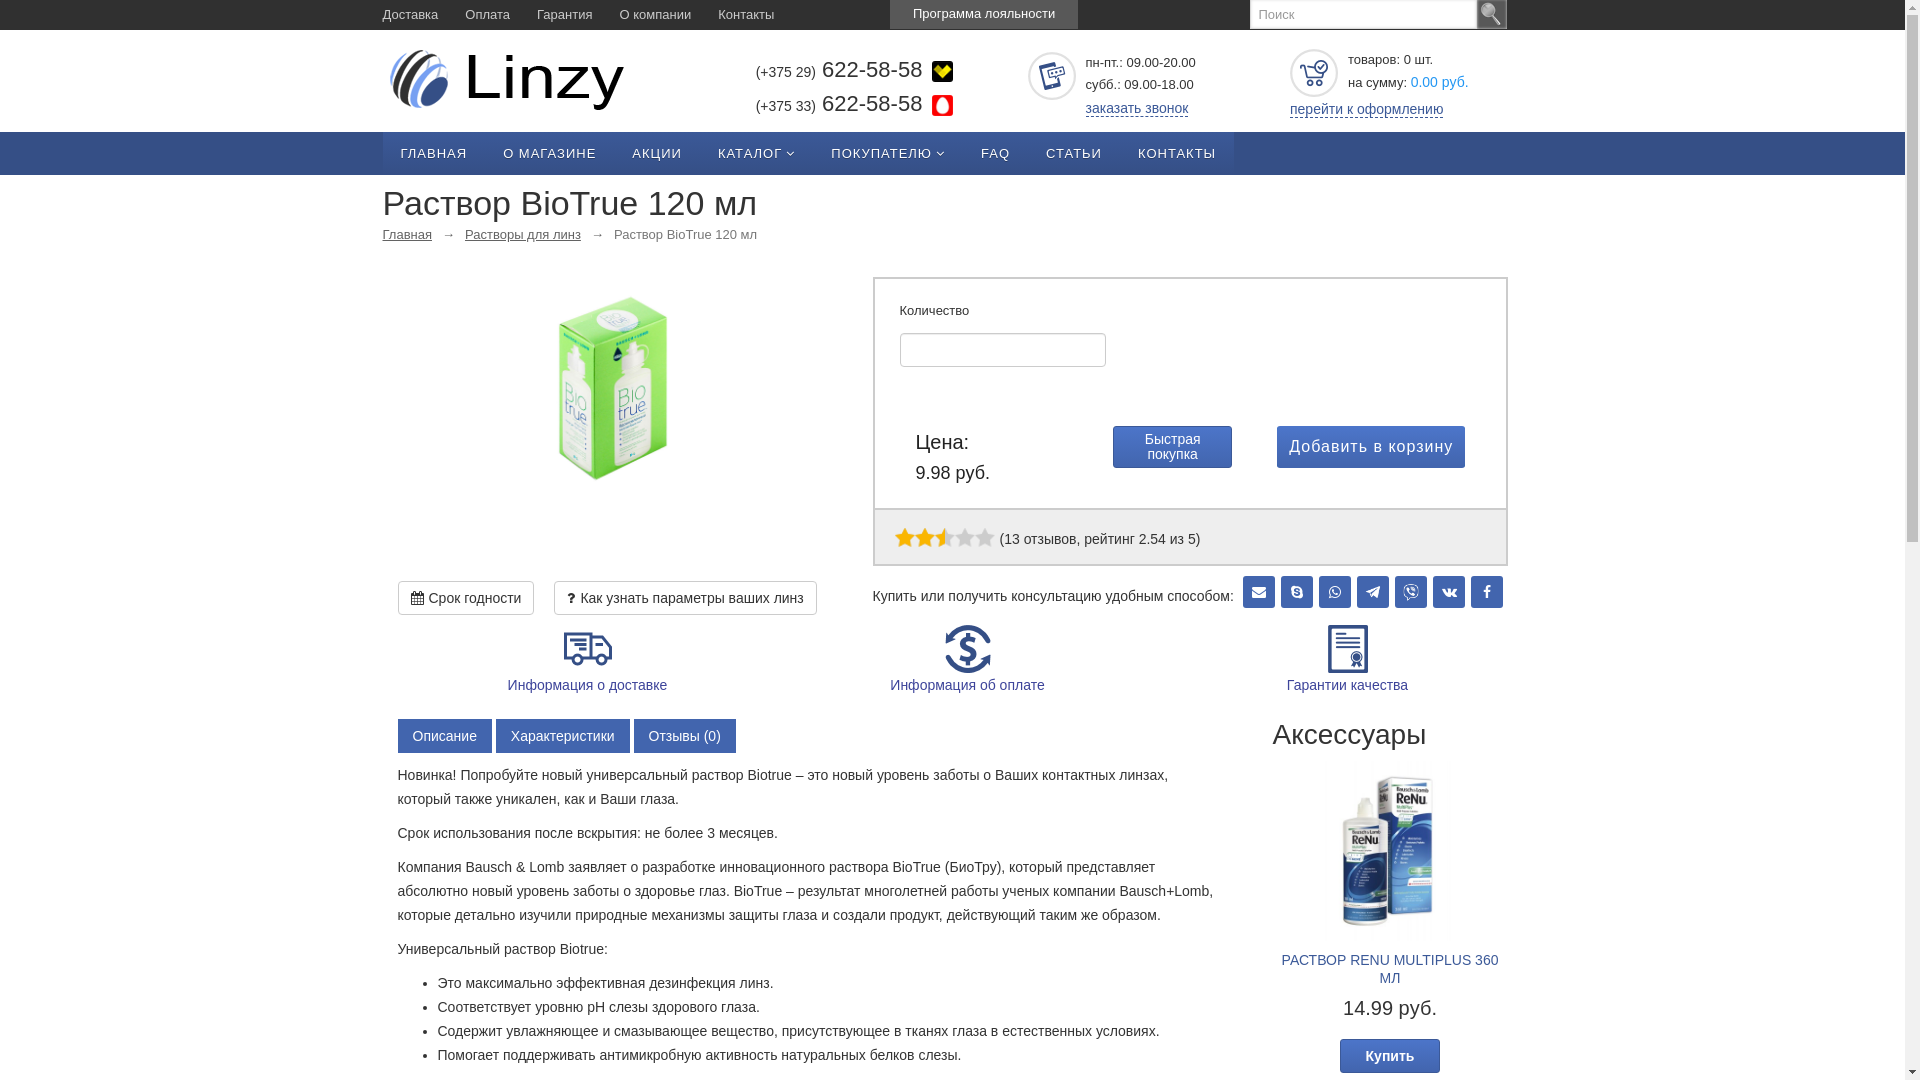 The height and width of the screenshot is (1080, 1920). I want to click on 3, so click(924, 538).